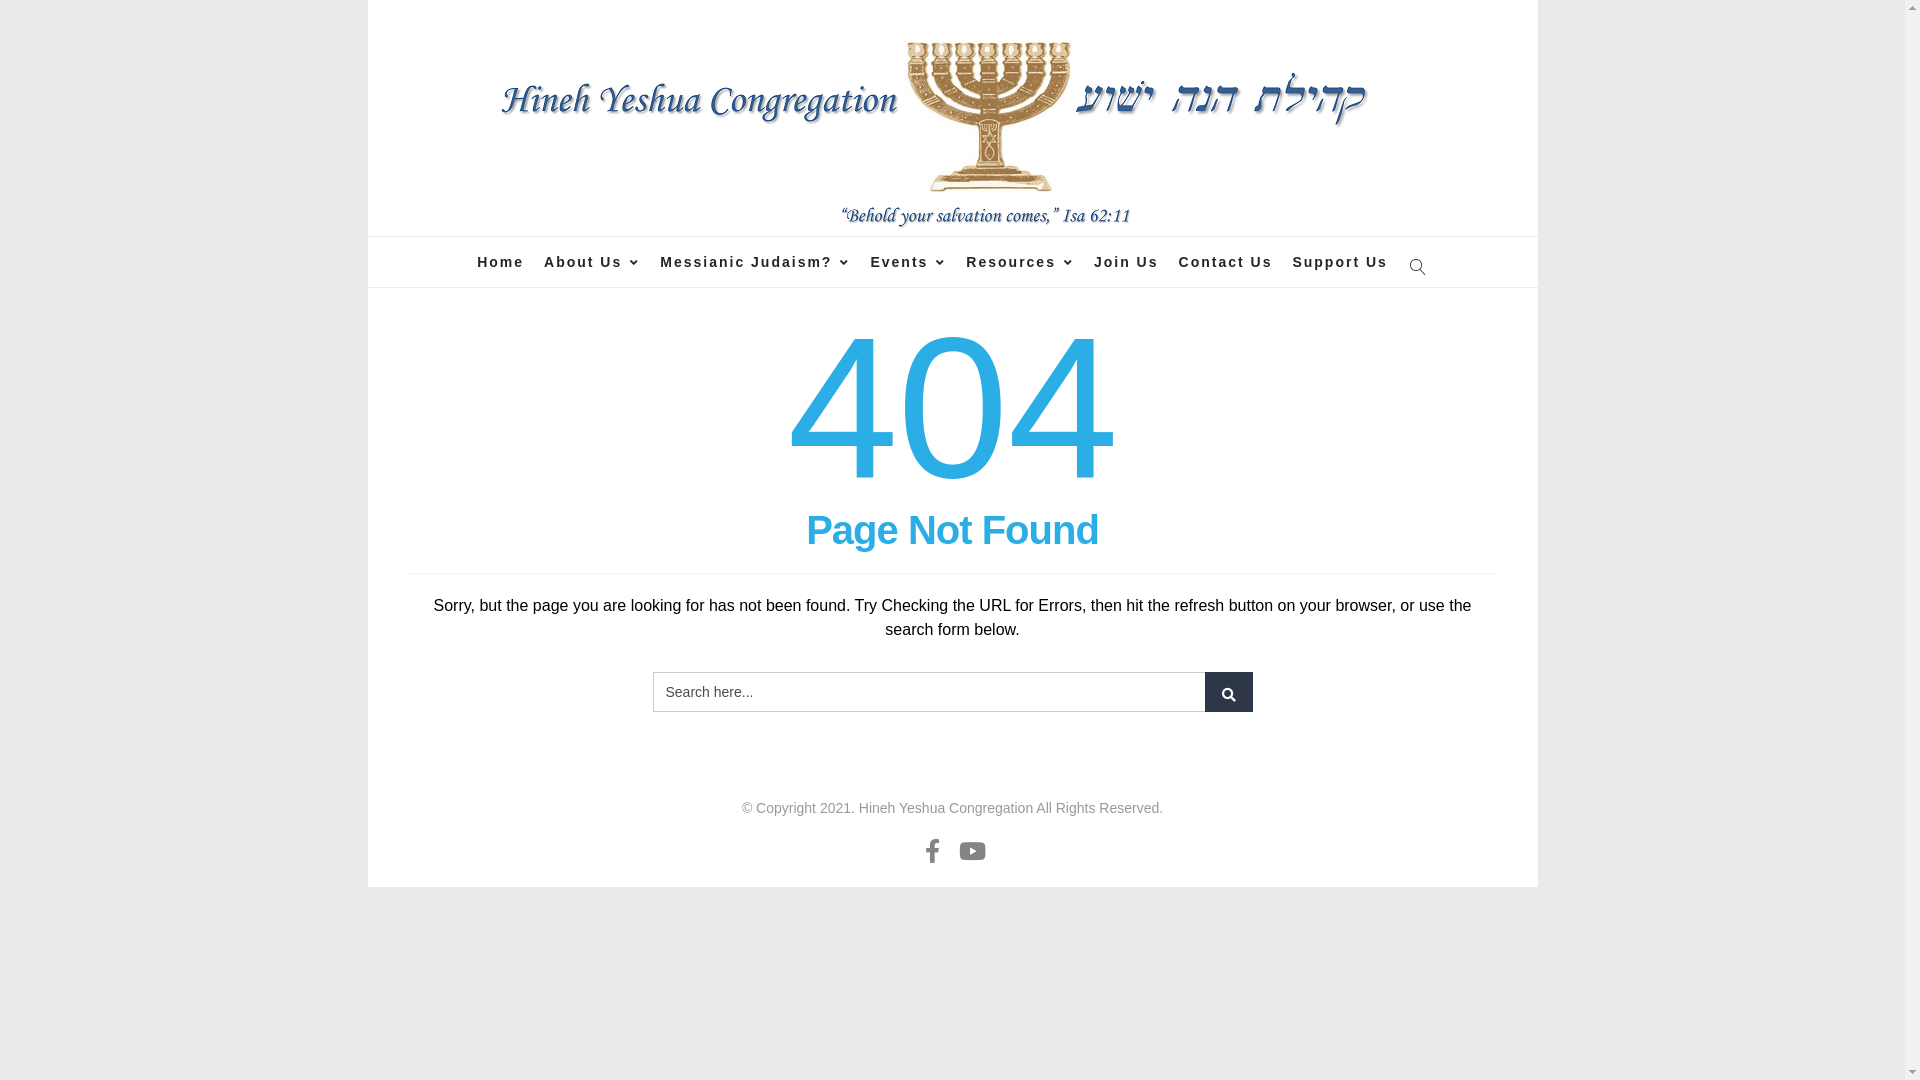 The height and width of the screenshot is (1080, 1920). I want to click on Events, so click(908, 262).